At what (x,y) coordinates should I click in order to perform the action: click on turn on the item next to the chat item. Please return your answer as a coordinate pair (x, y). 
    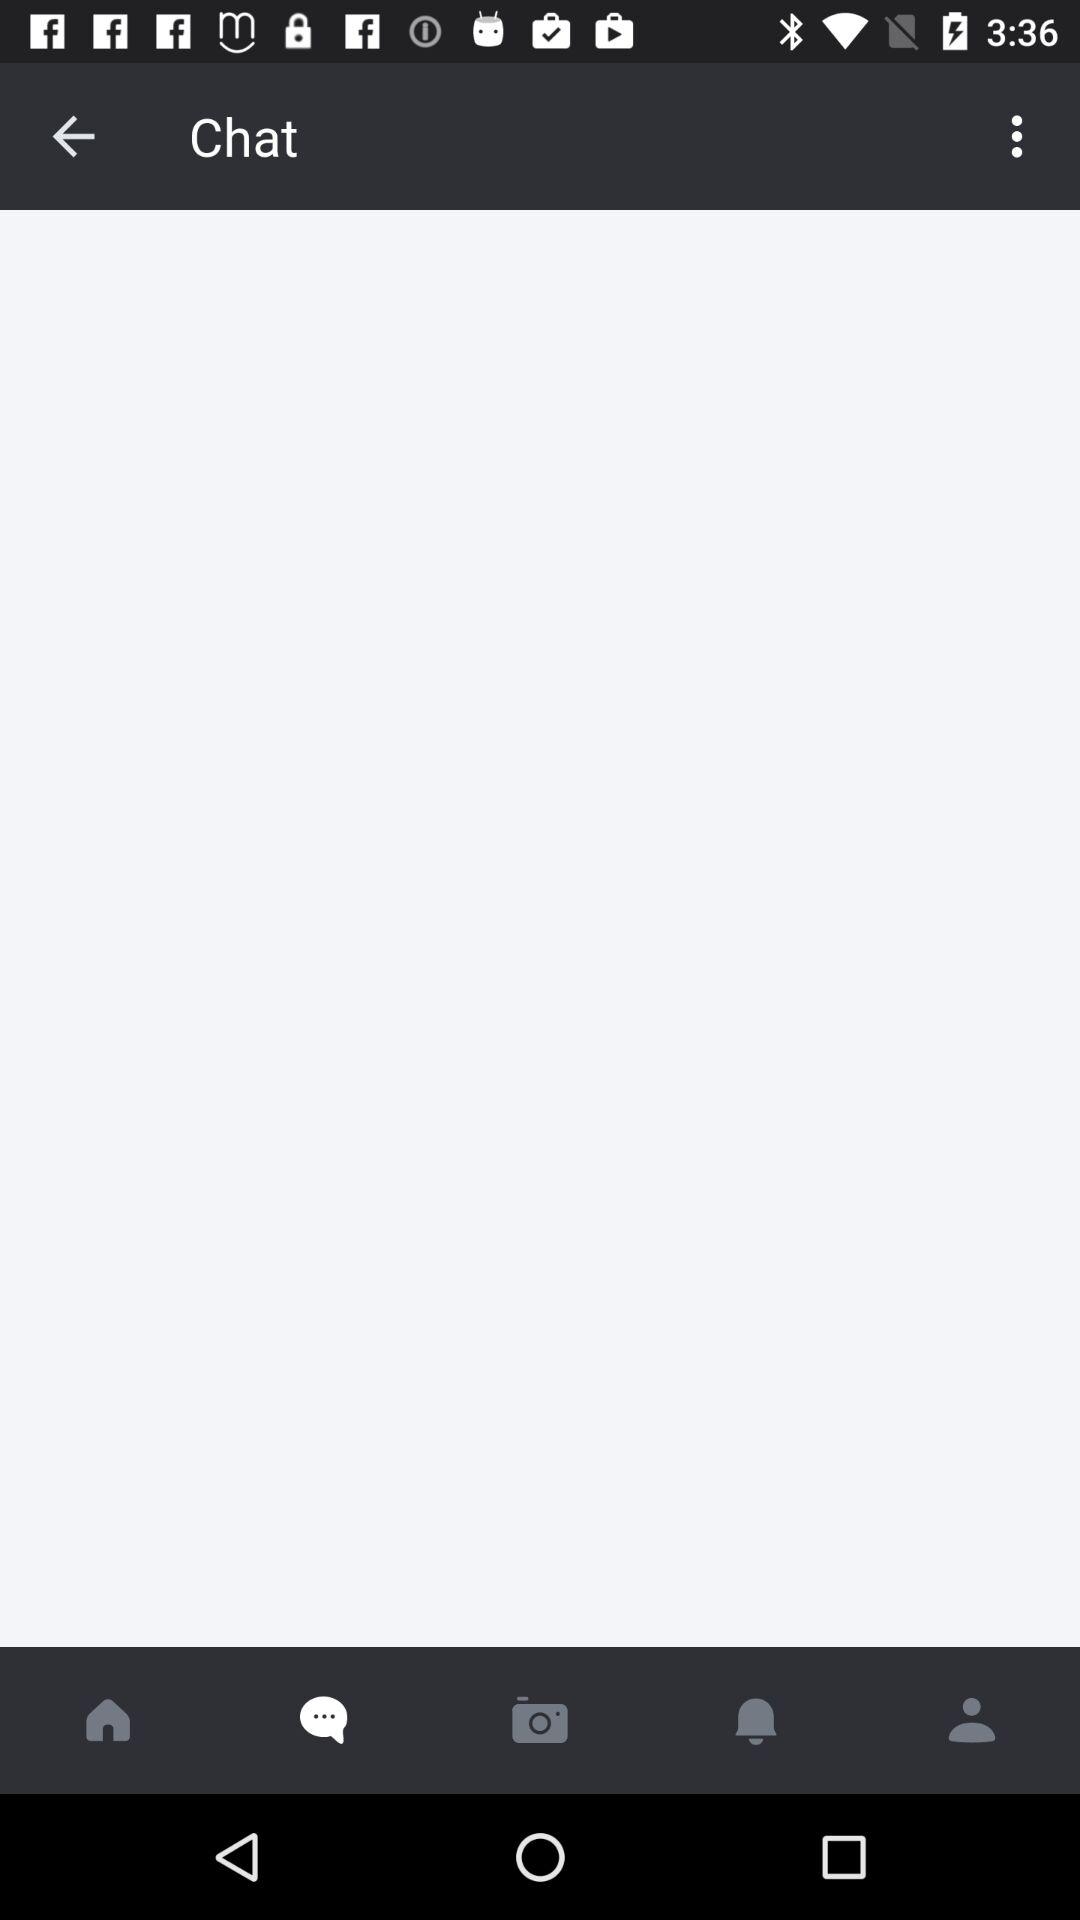
    Looking at the image, I should click on (73, 136).